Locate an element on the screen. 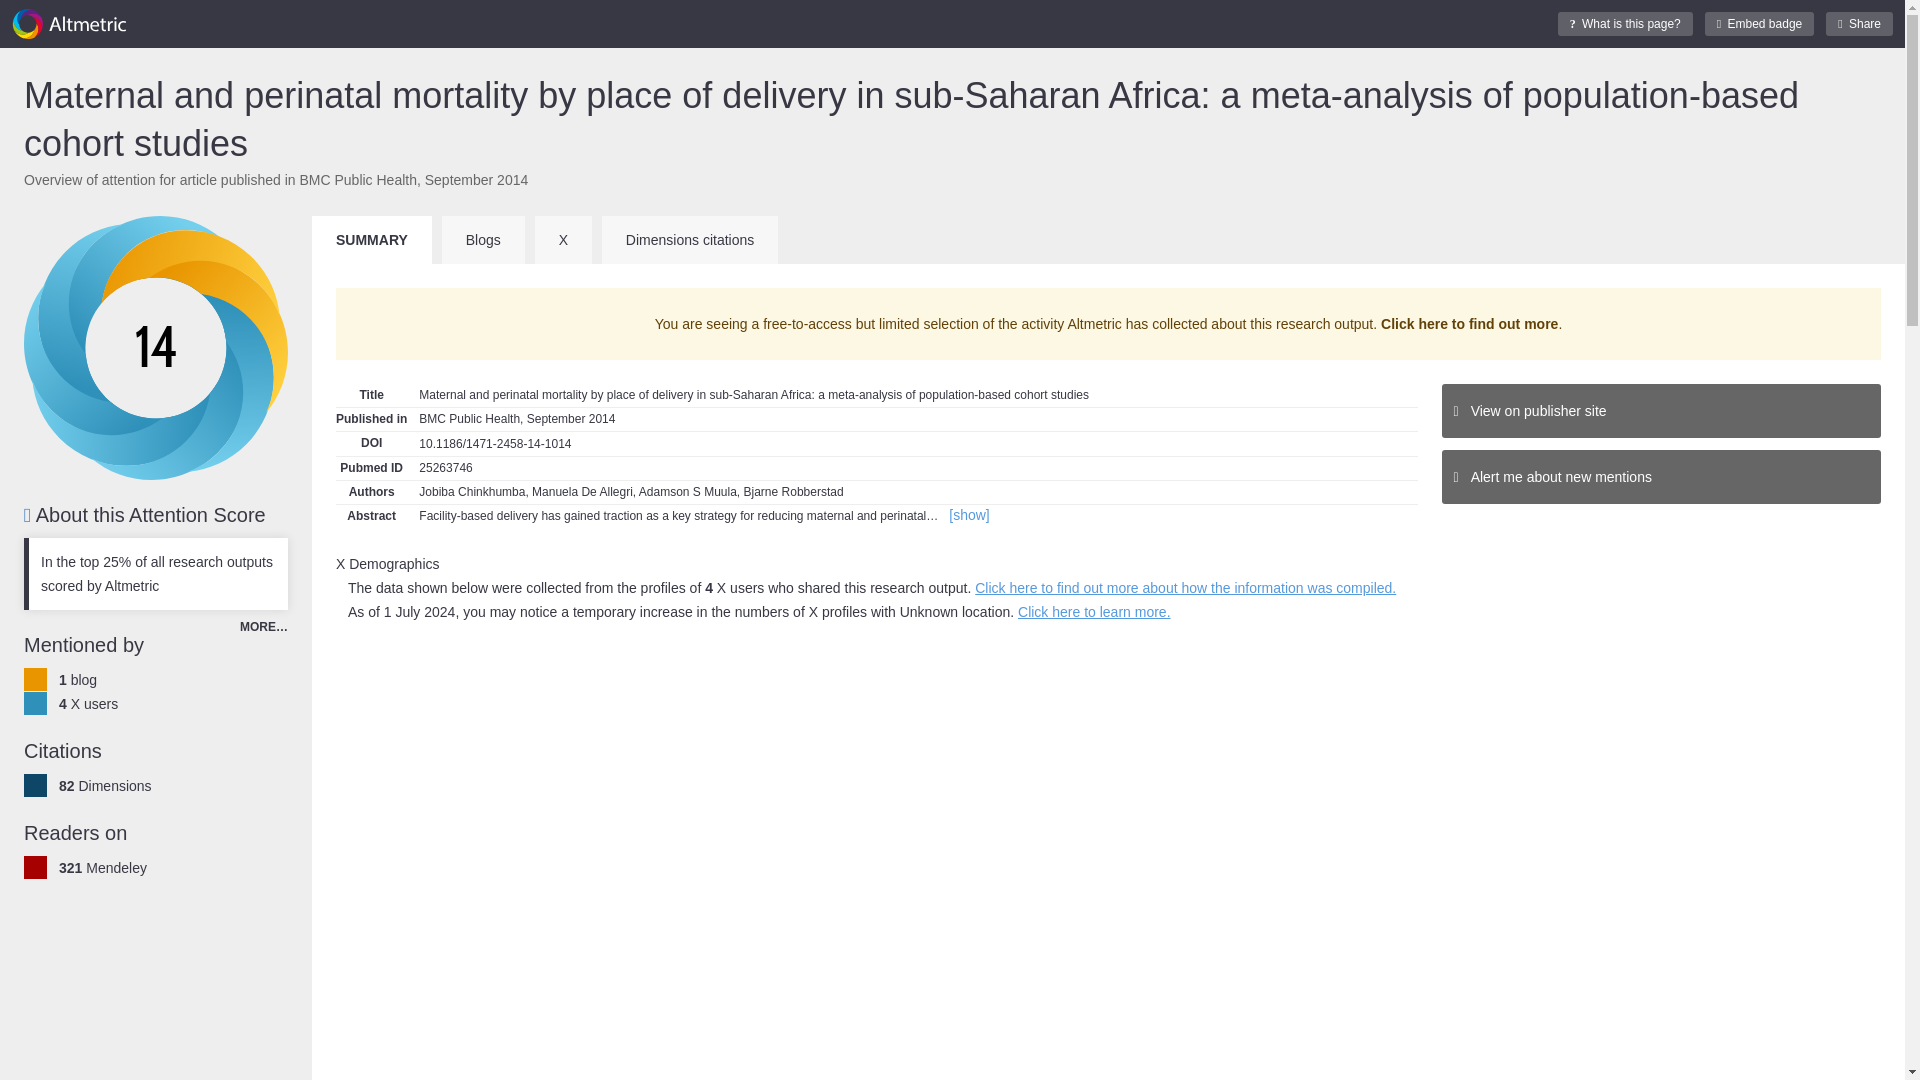  X is located at coordinates (563, 240).